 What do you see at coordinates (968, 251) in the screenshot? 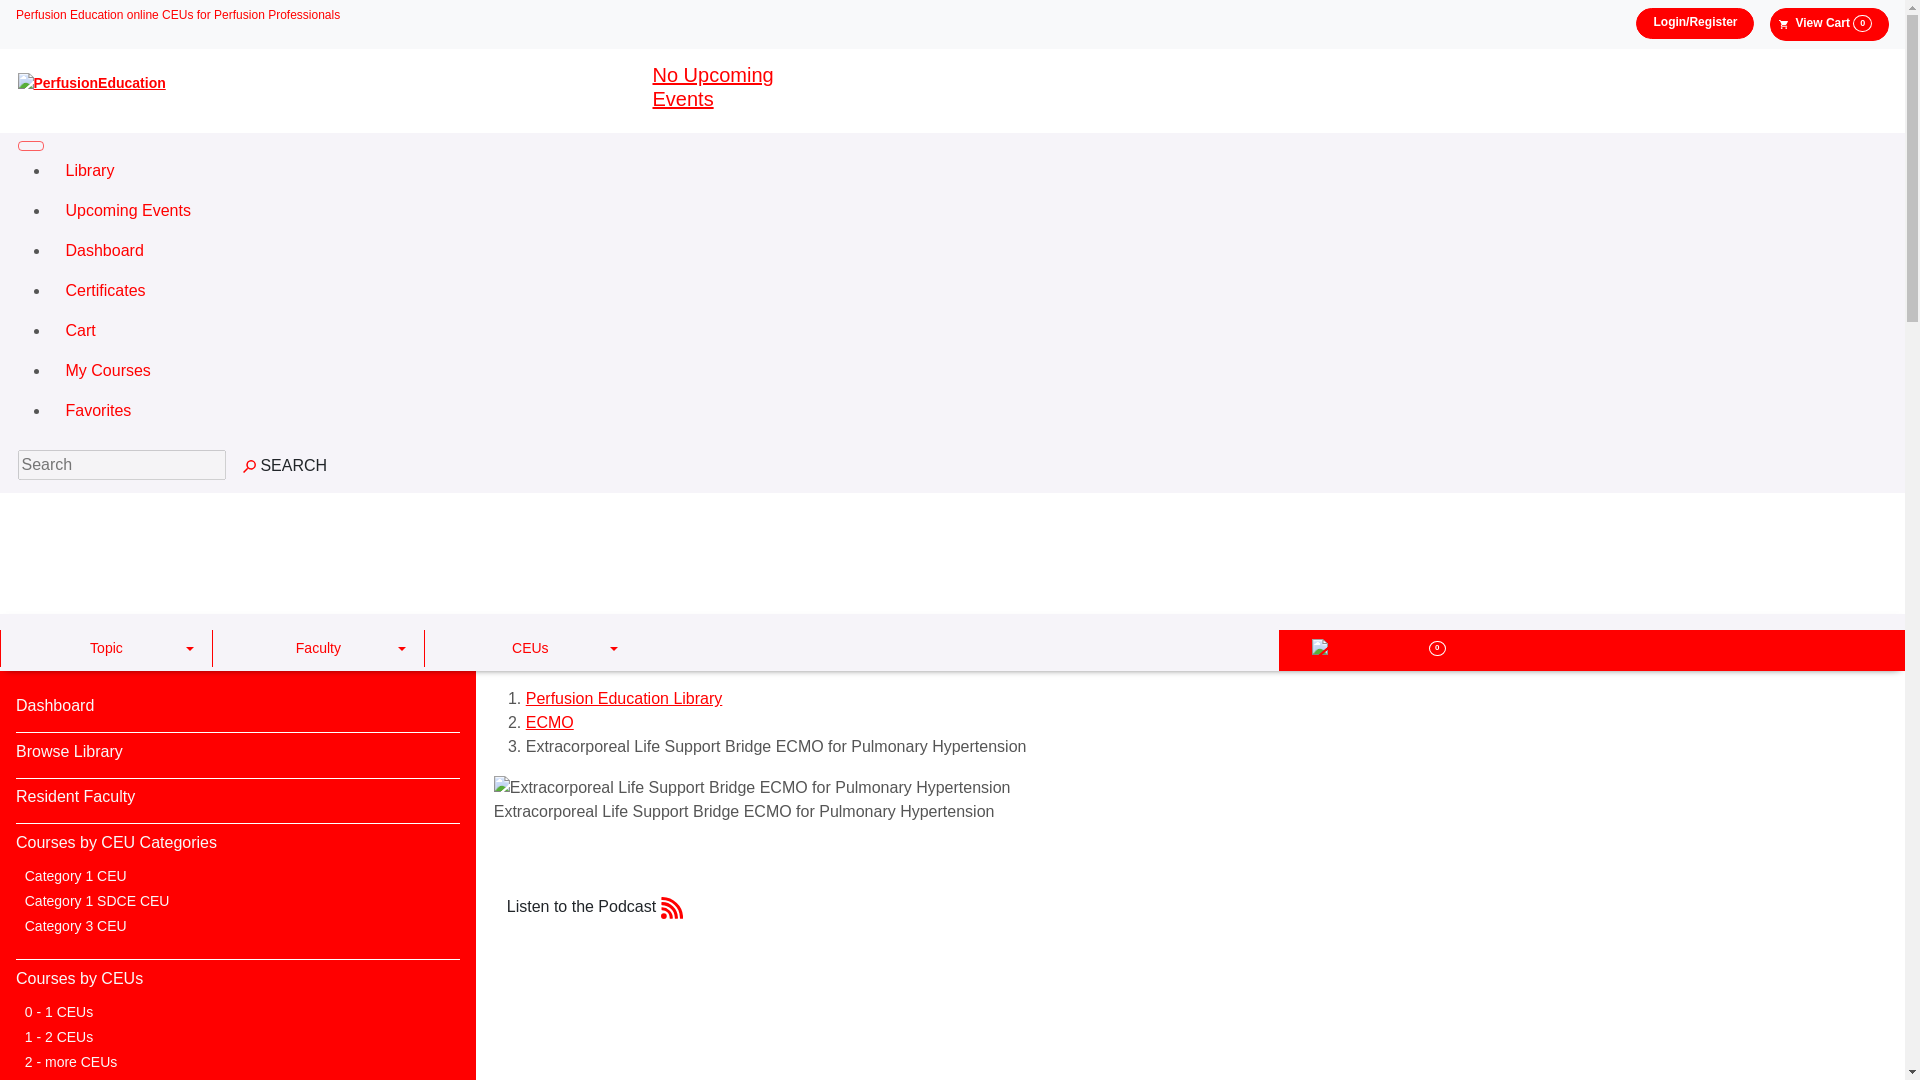
I see `Dashboard` at bounding box center [968, 251].